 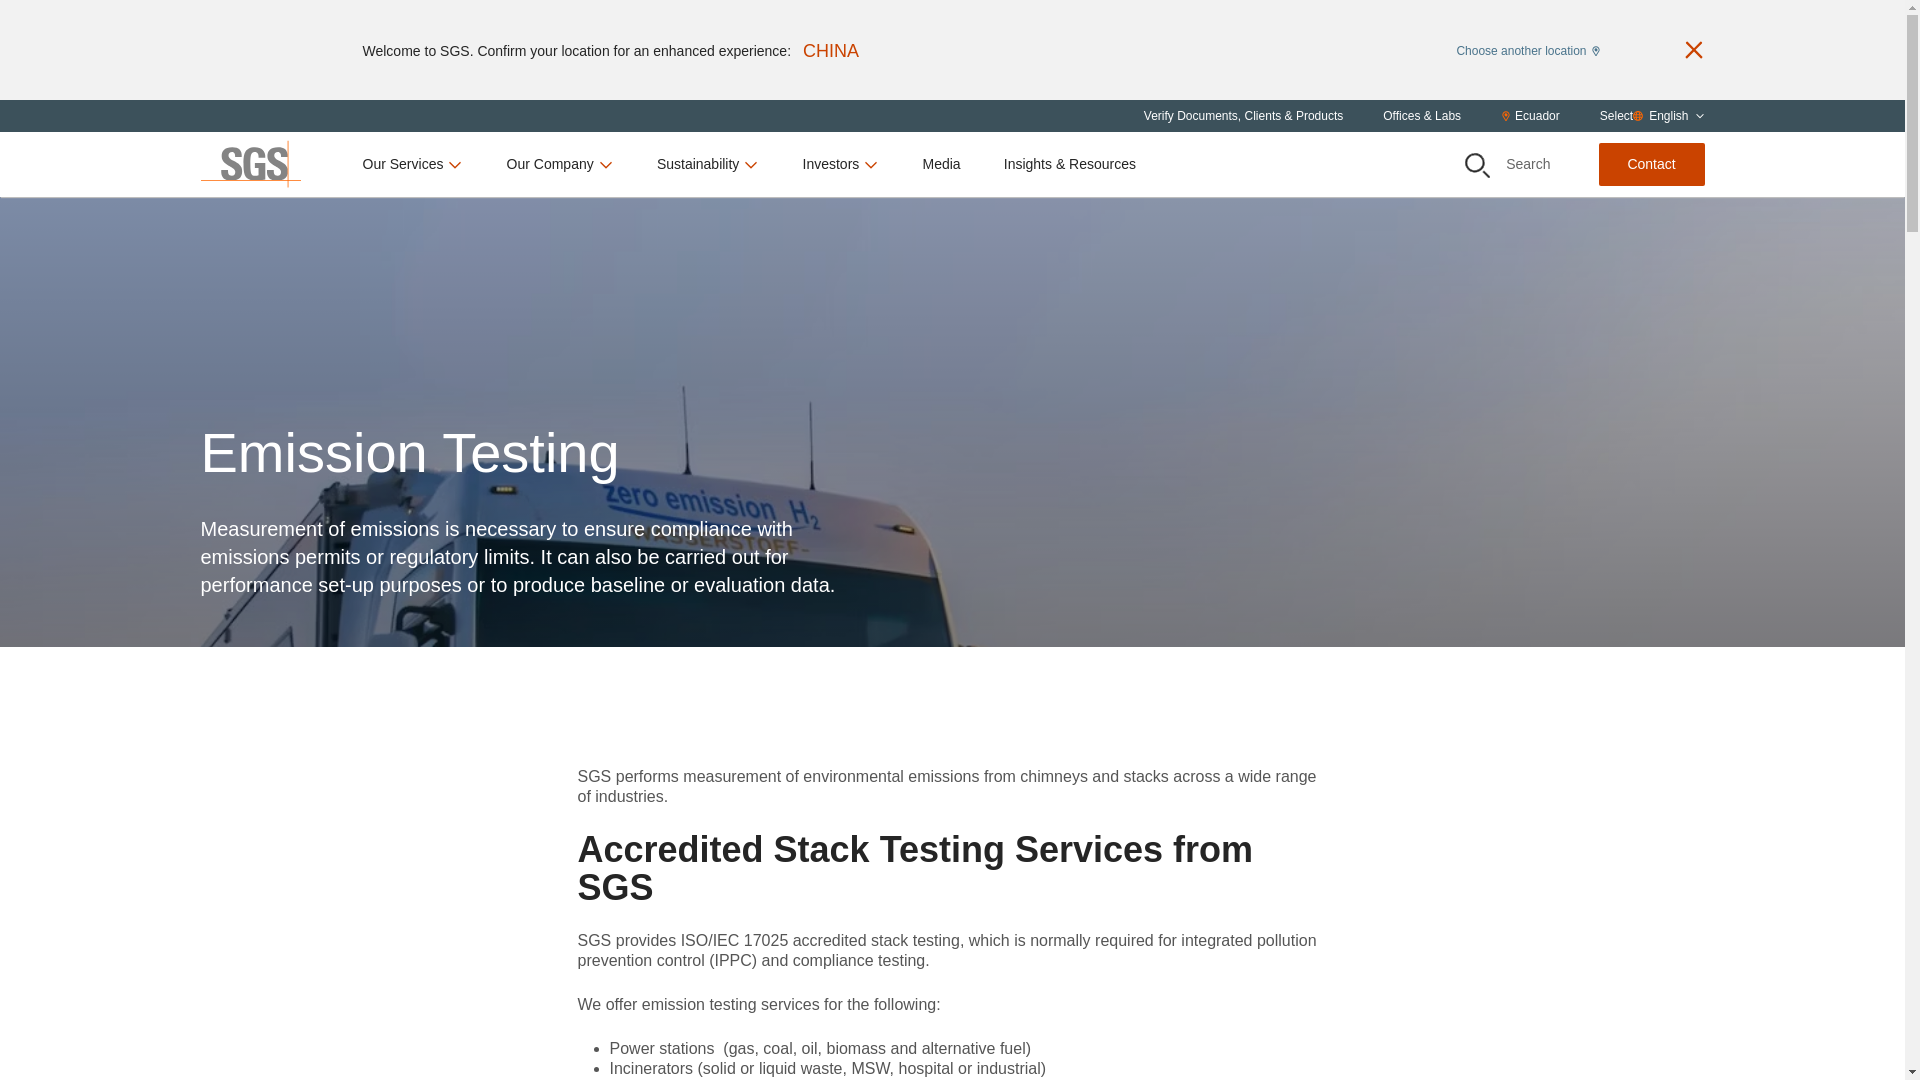 What do you see at coordinates (840, 164) in the screenshot?
I see `Investors` at bounding box center [840, 164].